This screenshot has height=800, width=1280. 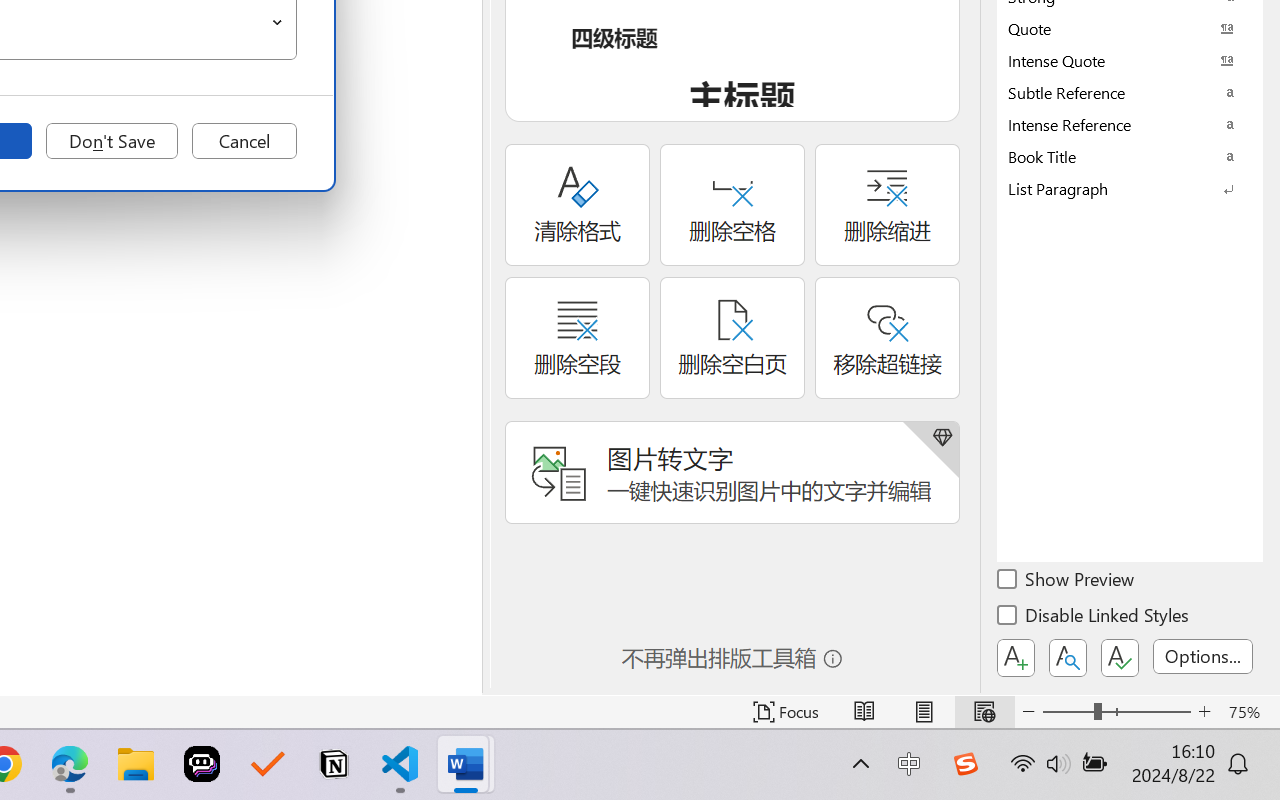 I want to click on List Paragraph, so click(x=1130, y=188).